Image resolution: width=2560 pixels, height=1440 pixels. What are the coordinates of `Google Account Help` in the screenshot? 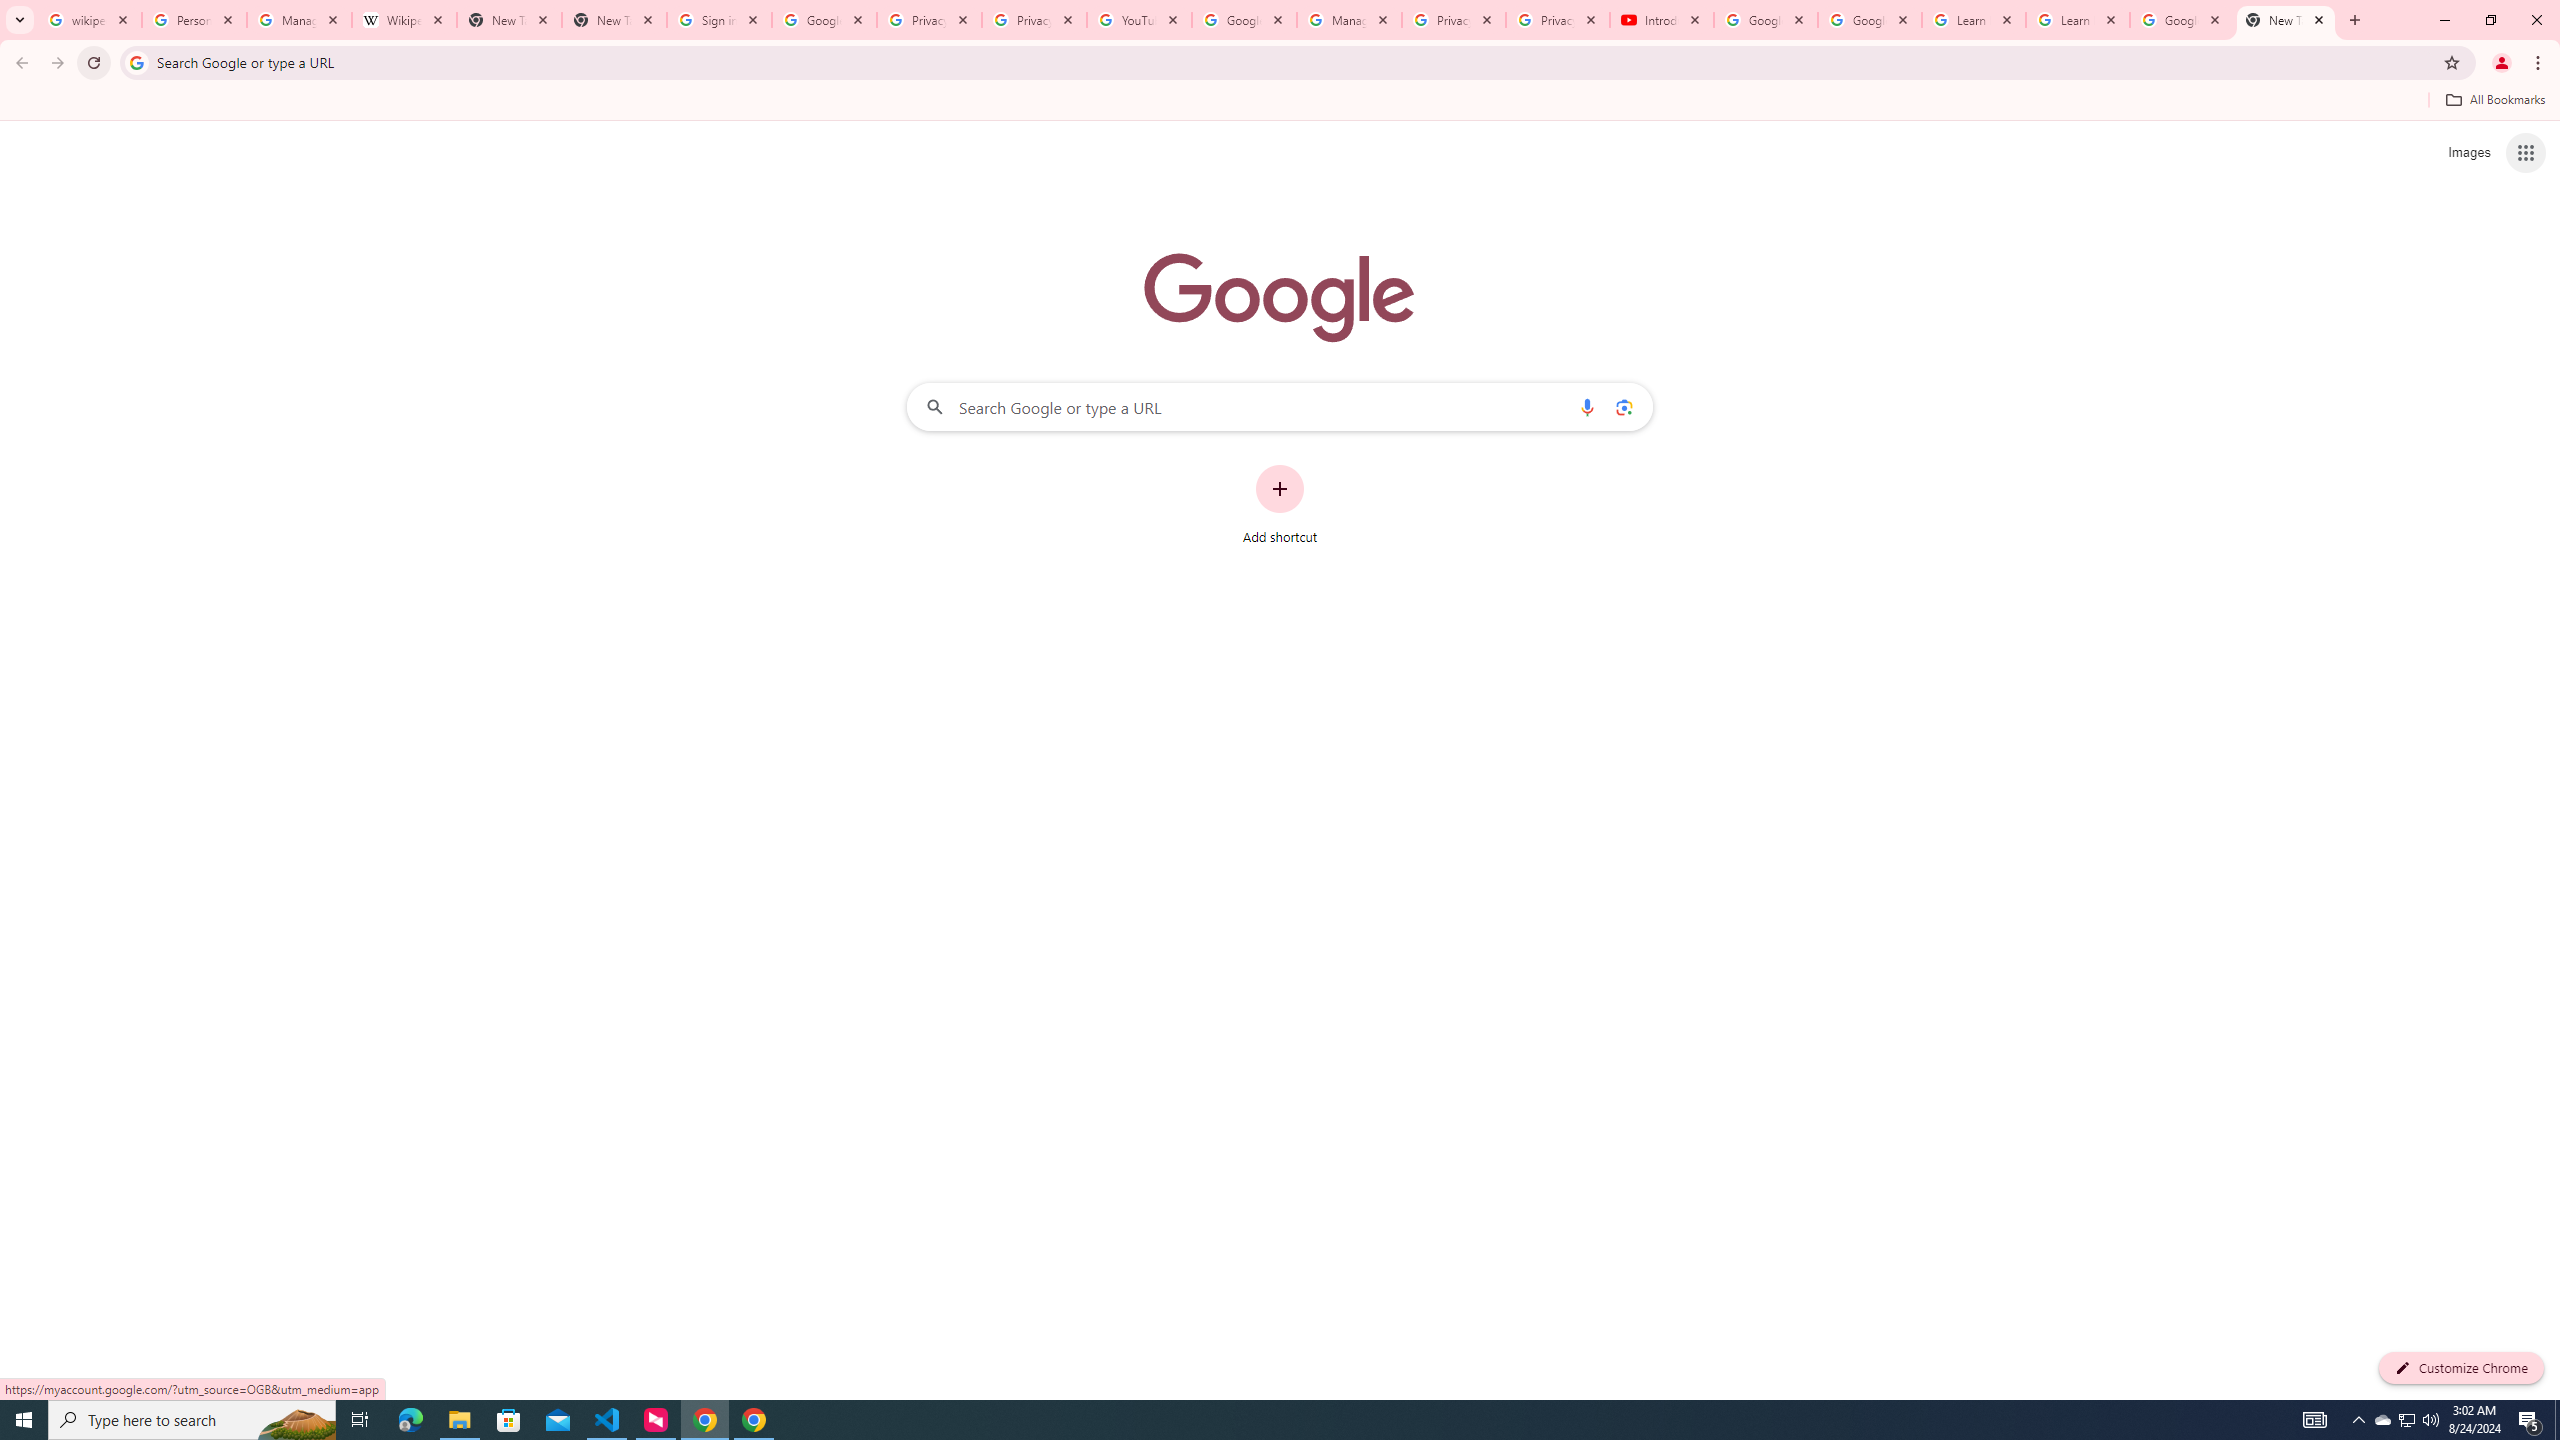 It's located at (1766, 20).